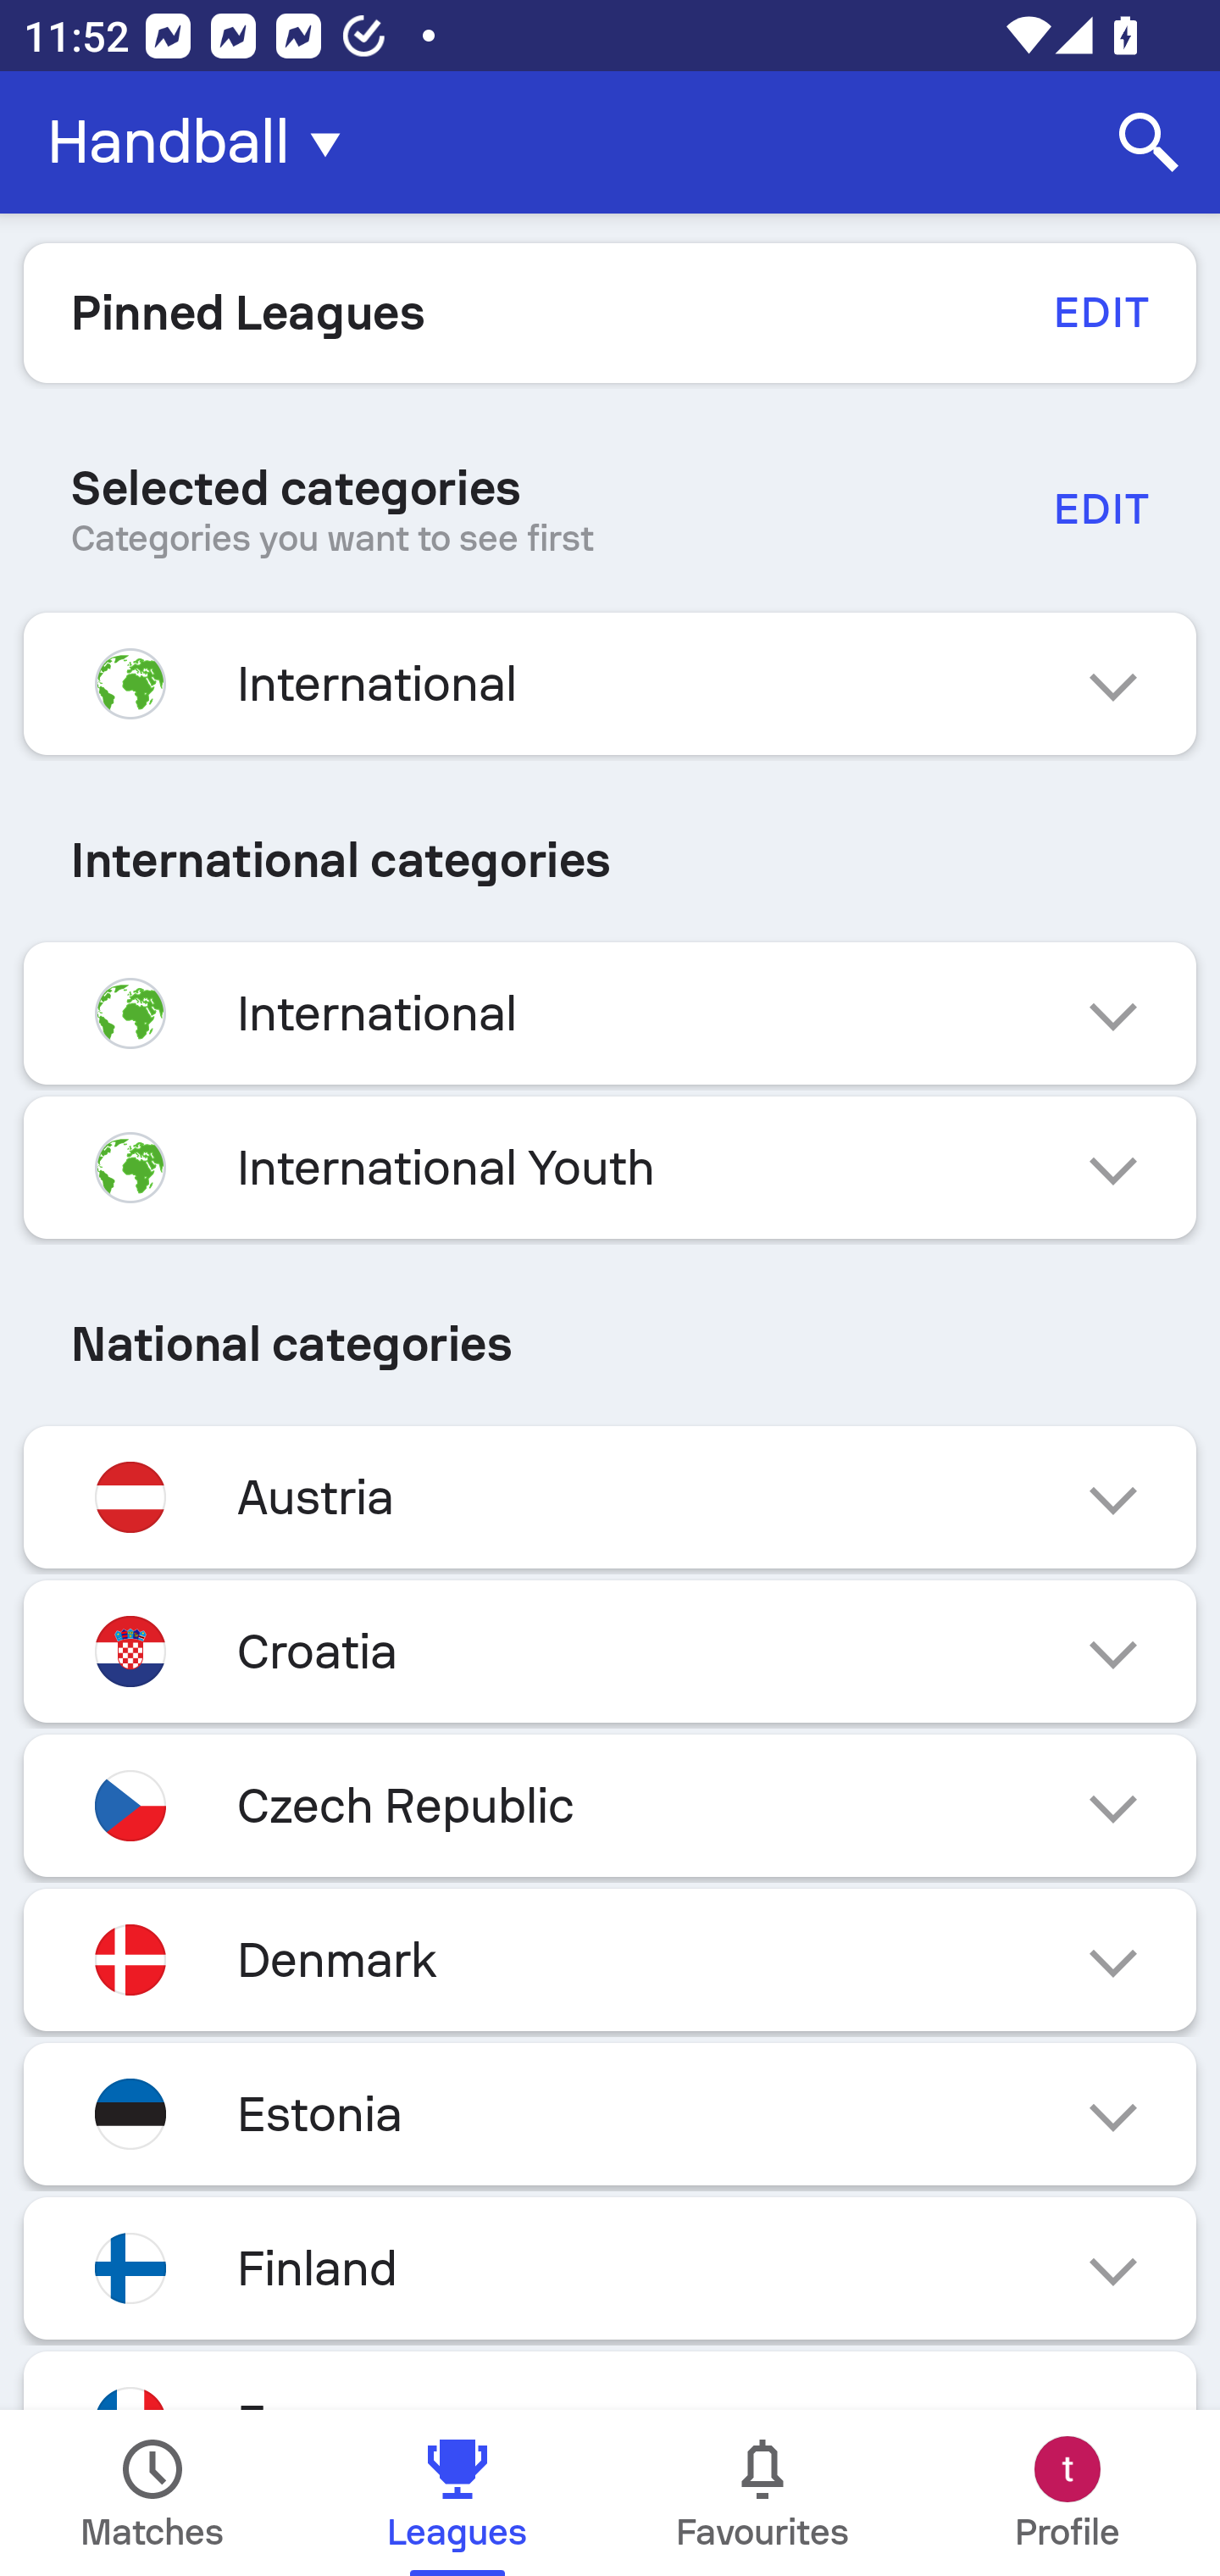 This screenshot has width=1220, height=2576. Describe the element at coordinates (610, 1805) in the screenshot. I see `Czech Republic` at that location.